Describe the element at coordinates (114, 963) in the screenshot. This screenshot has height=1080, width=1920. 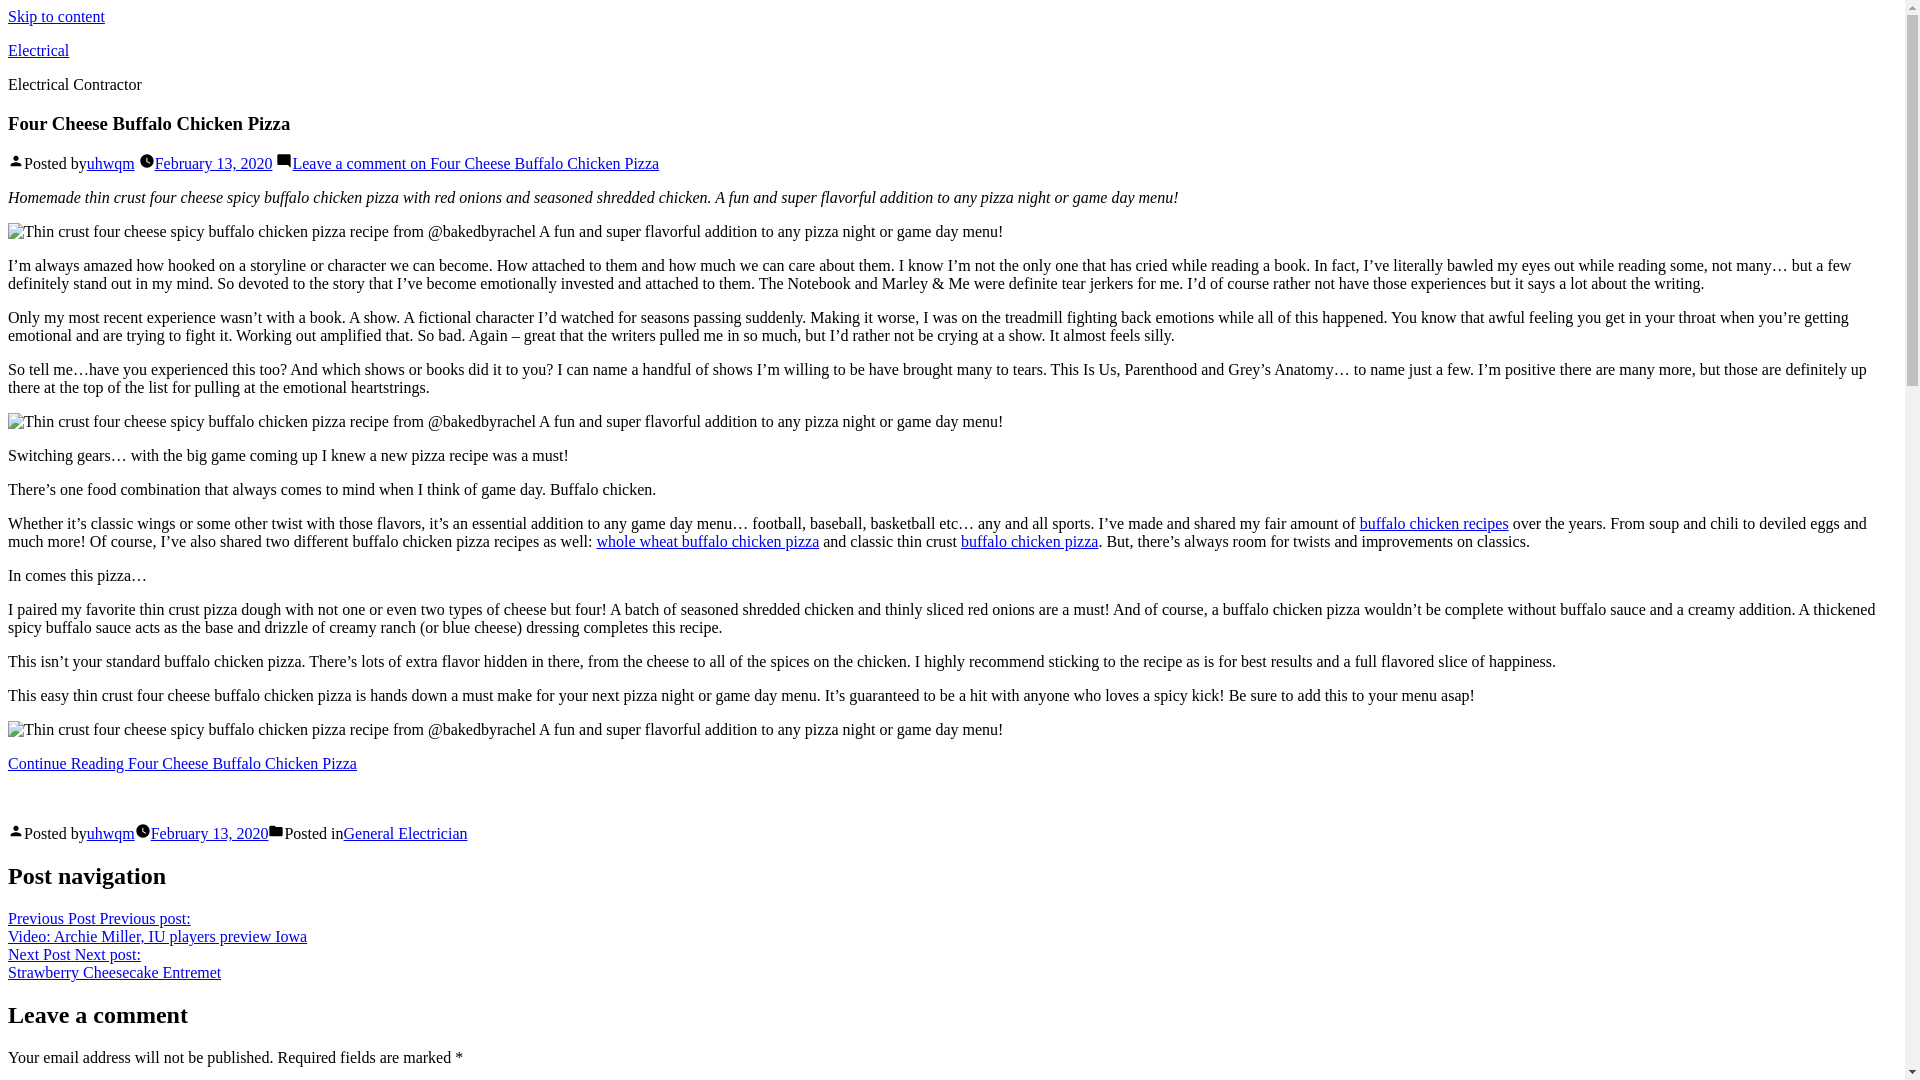
I see `Continue Reading Four Cheese Buffalo Chicken Pizza` at that location.